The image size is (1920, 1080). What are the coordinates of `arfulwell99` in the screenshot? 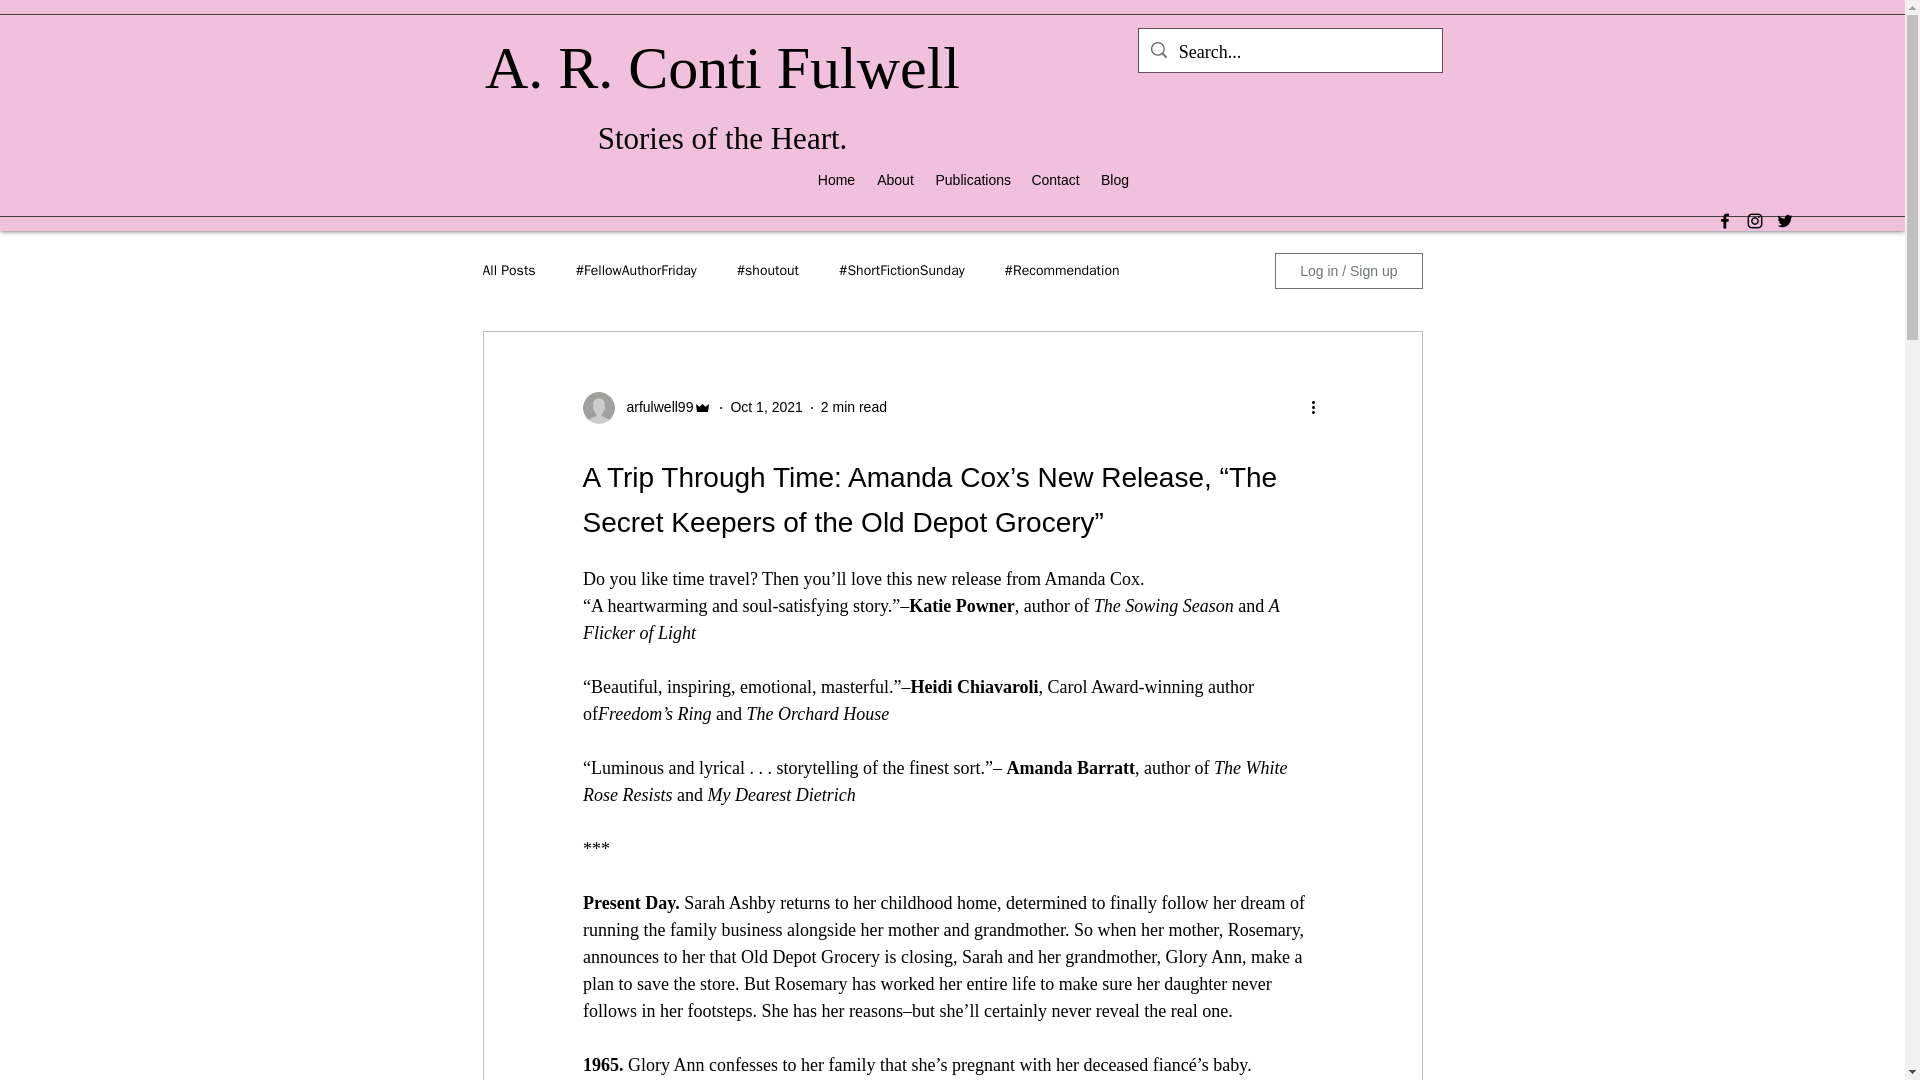 It's located at (654, 407).